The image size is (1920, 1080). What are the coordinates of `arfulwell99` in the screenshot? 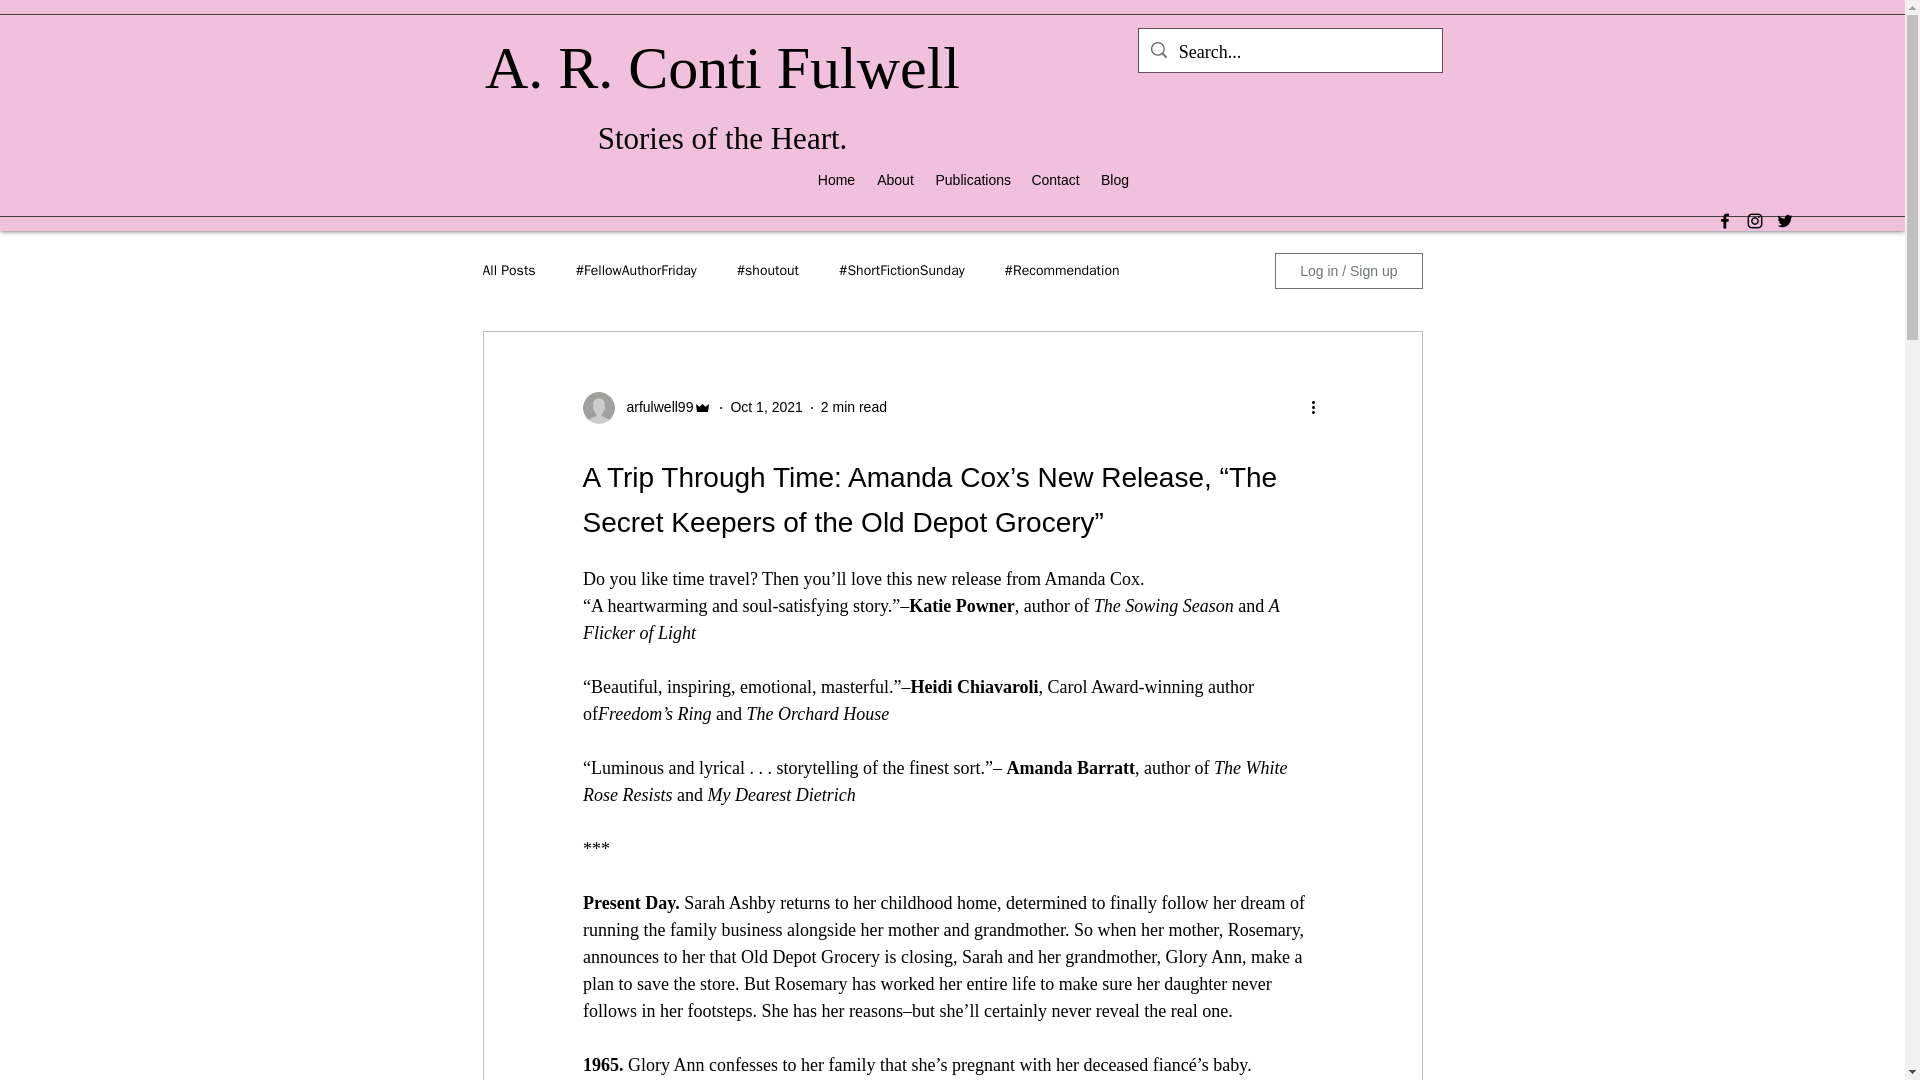 It's located at (654, 407).